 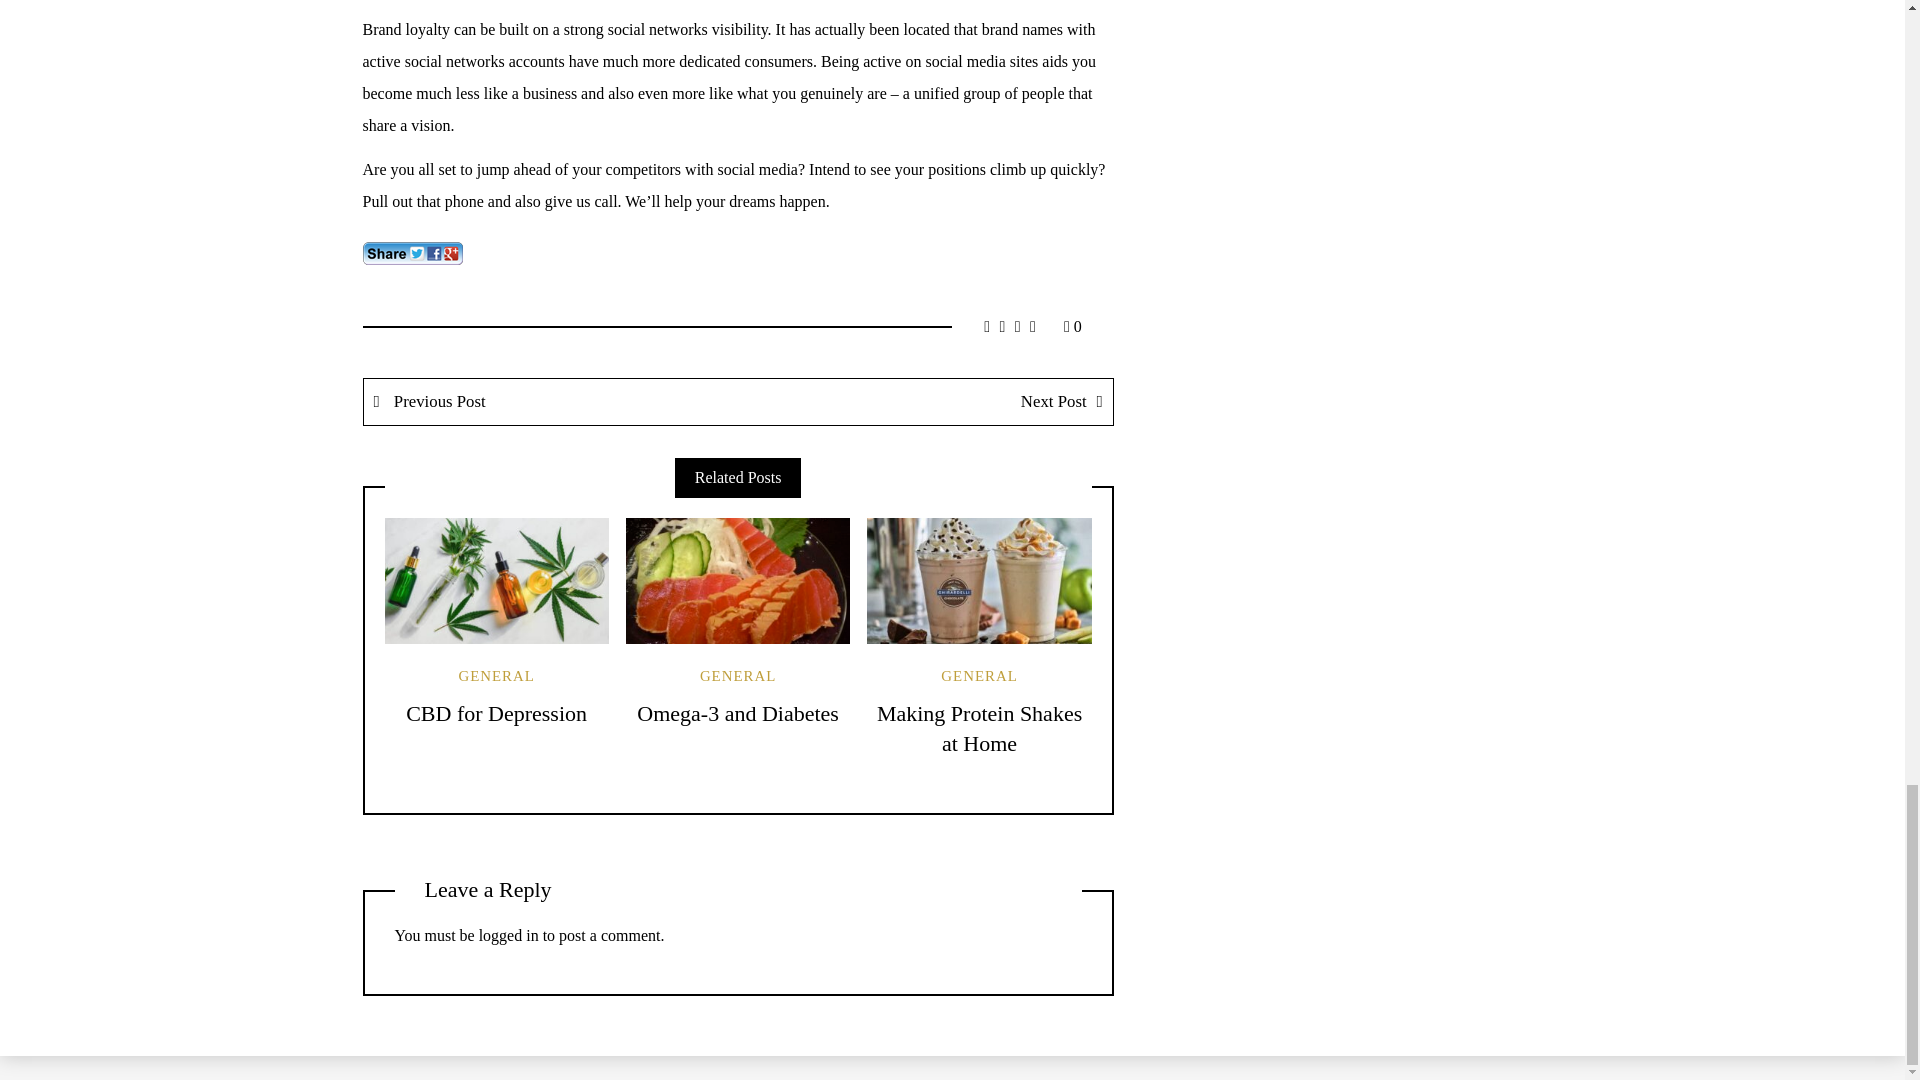 I want to click on Permalink to: "Making Protein Shakes at Home", so click(x=978, y=580).